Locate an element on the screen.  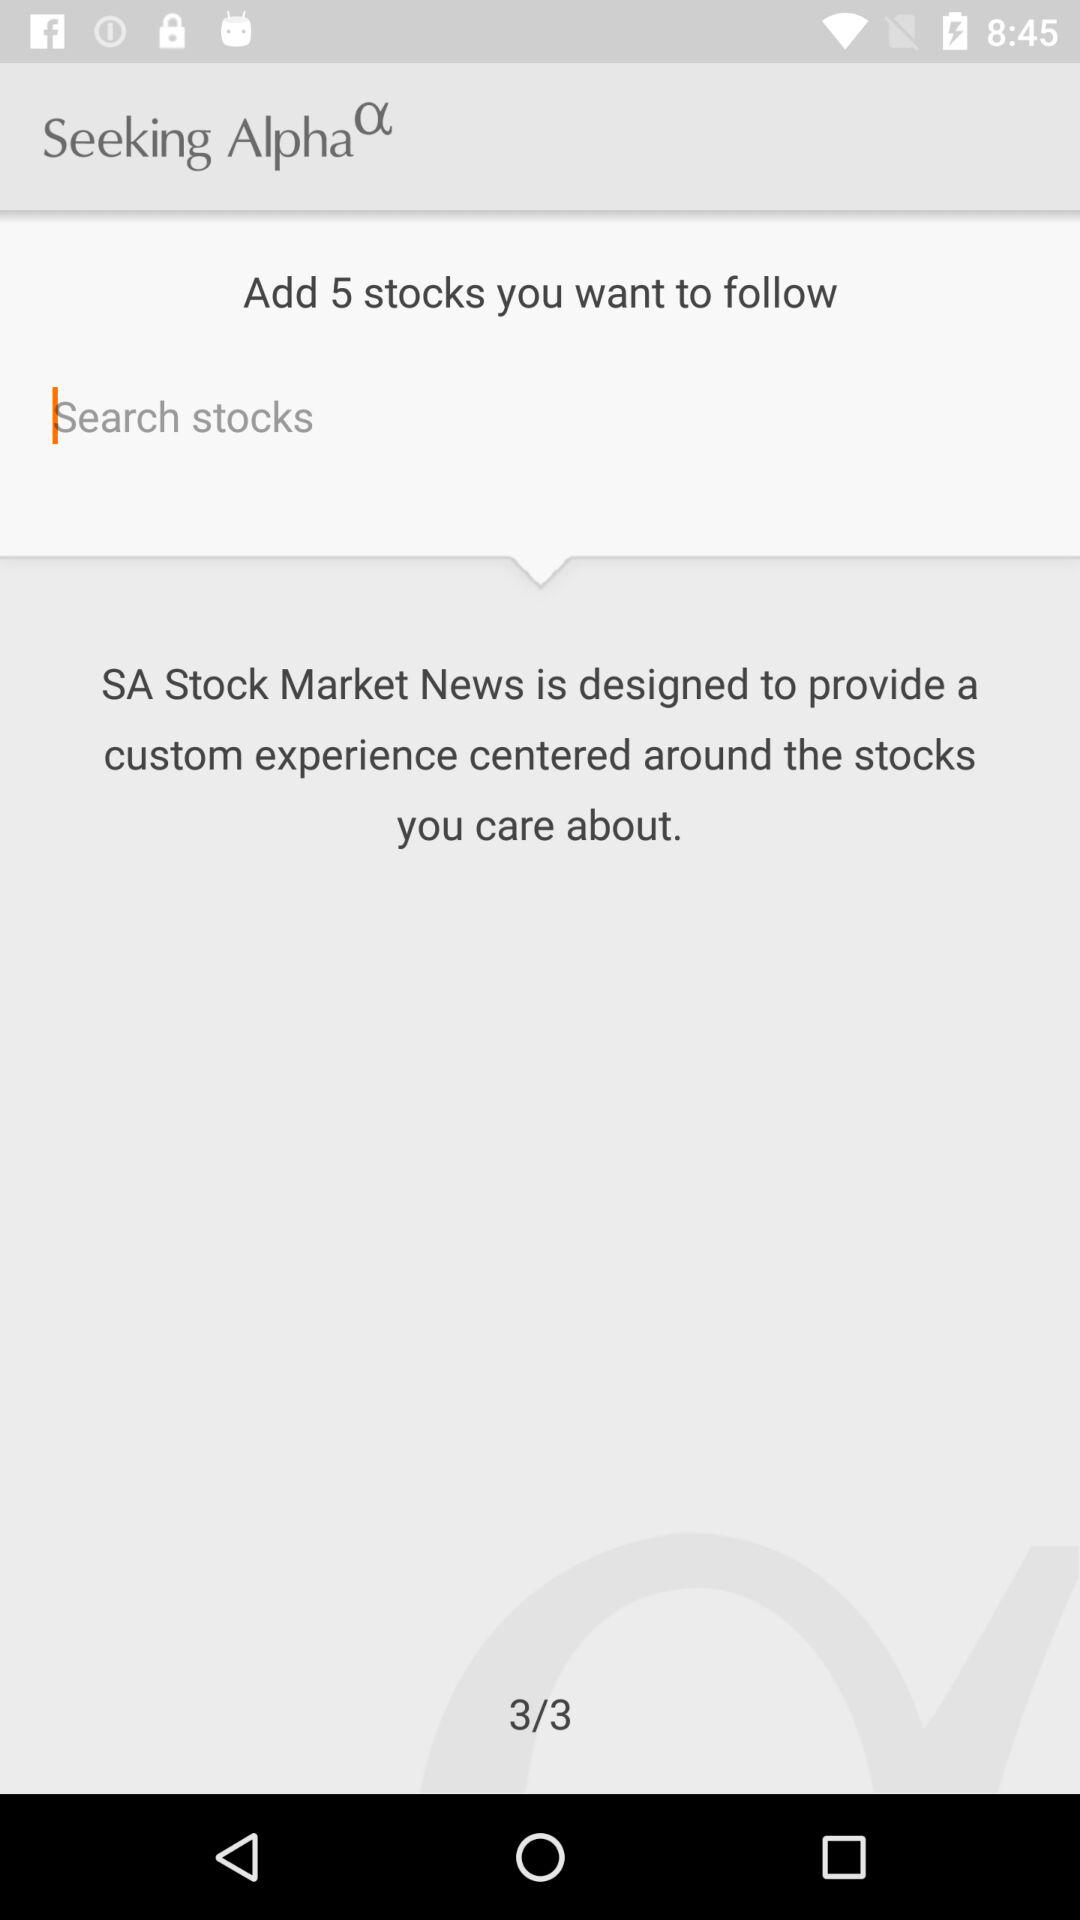
open icon below add 5 stocks is located at coordinates (540, 416).